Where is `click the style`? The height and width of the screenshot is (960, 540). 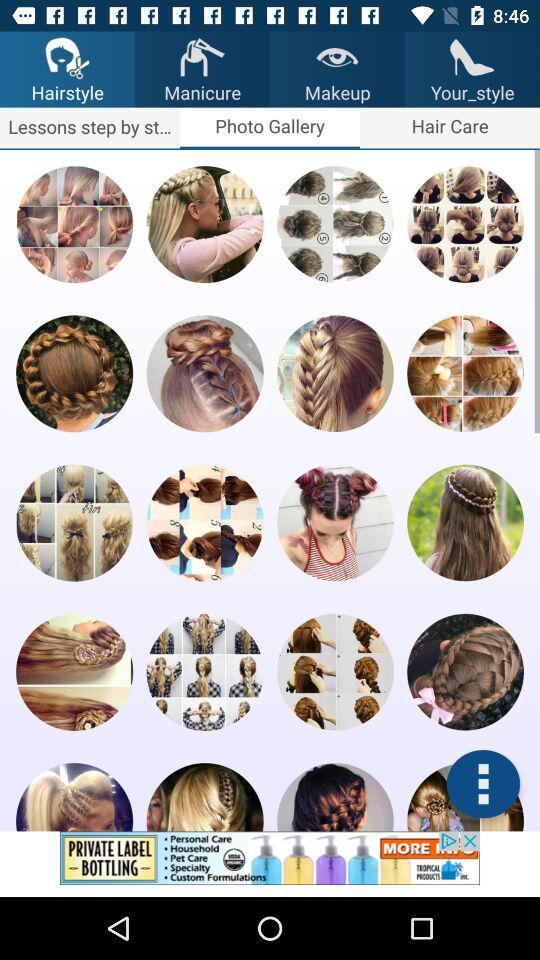
click the style is located at coordinates (335, 797).